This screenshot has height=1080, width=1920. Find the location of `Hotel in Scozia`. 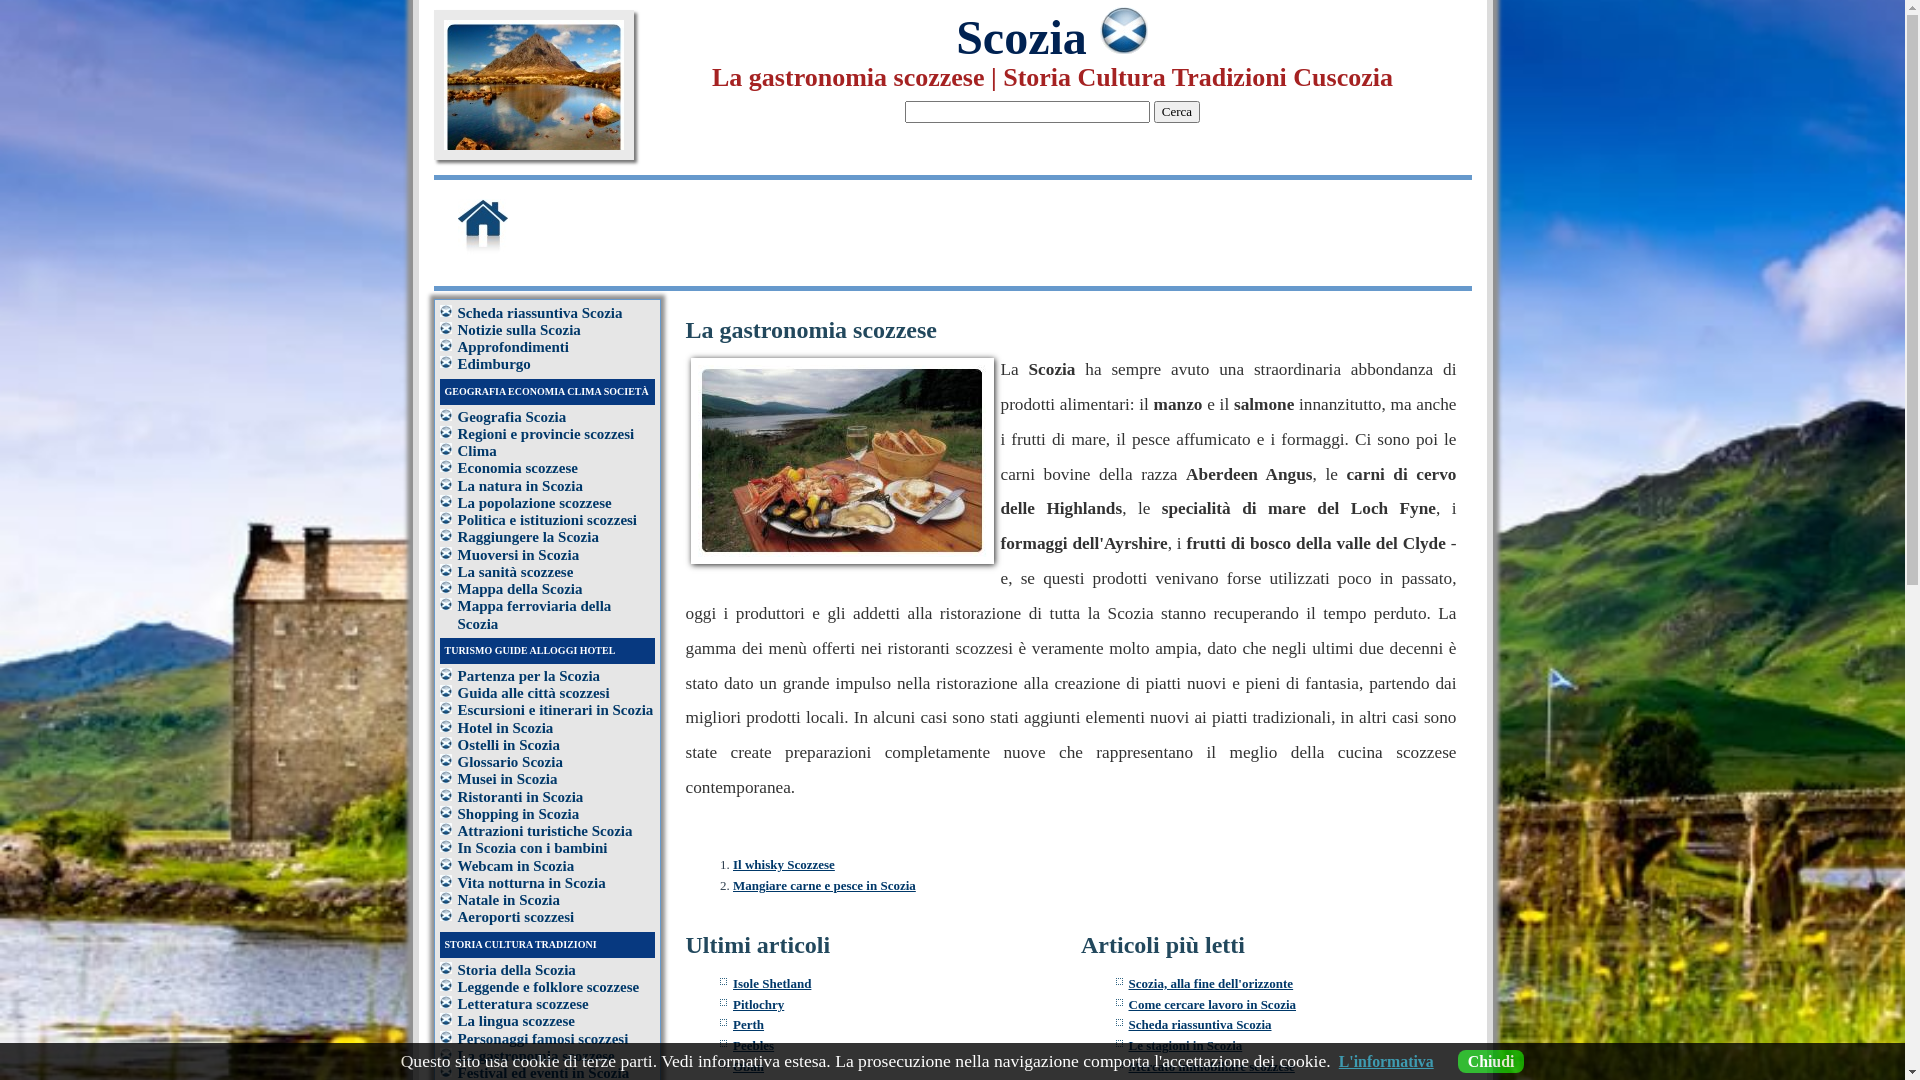

Hotel in Scozia is located at coordinates (506, 728).